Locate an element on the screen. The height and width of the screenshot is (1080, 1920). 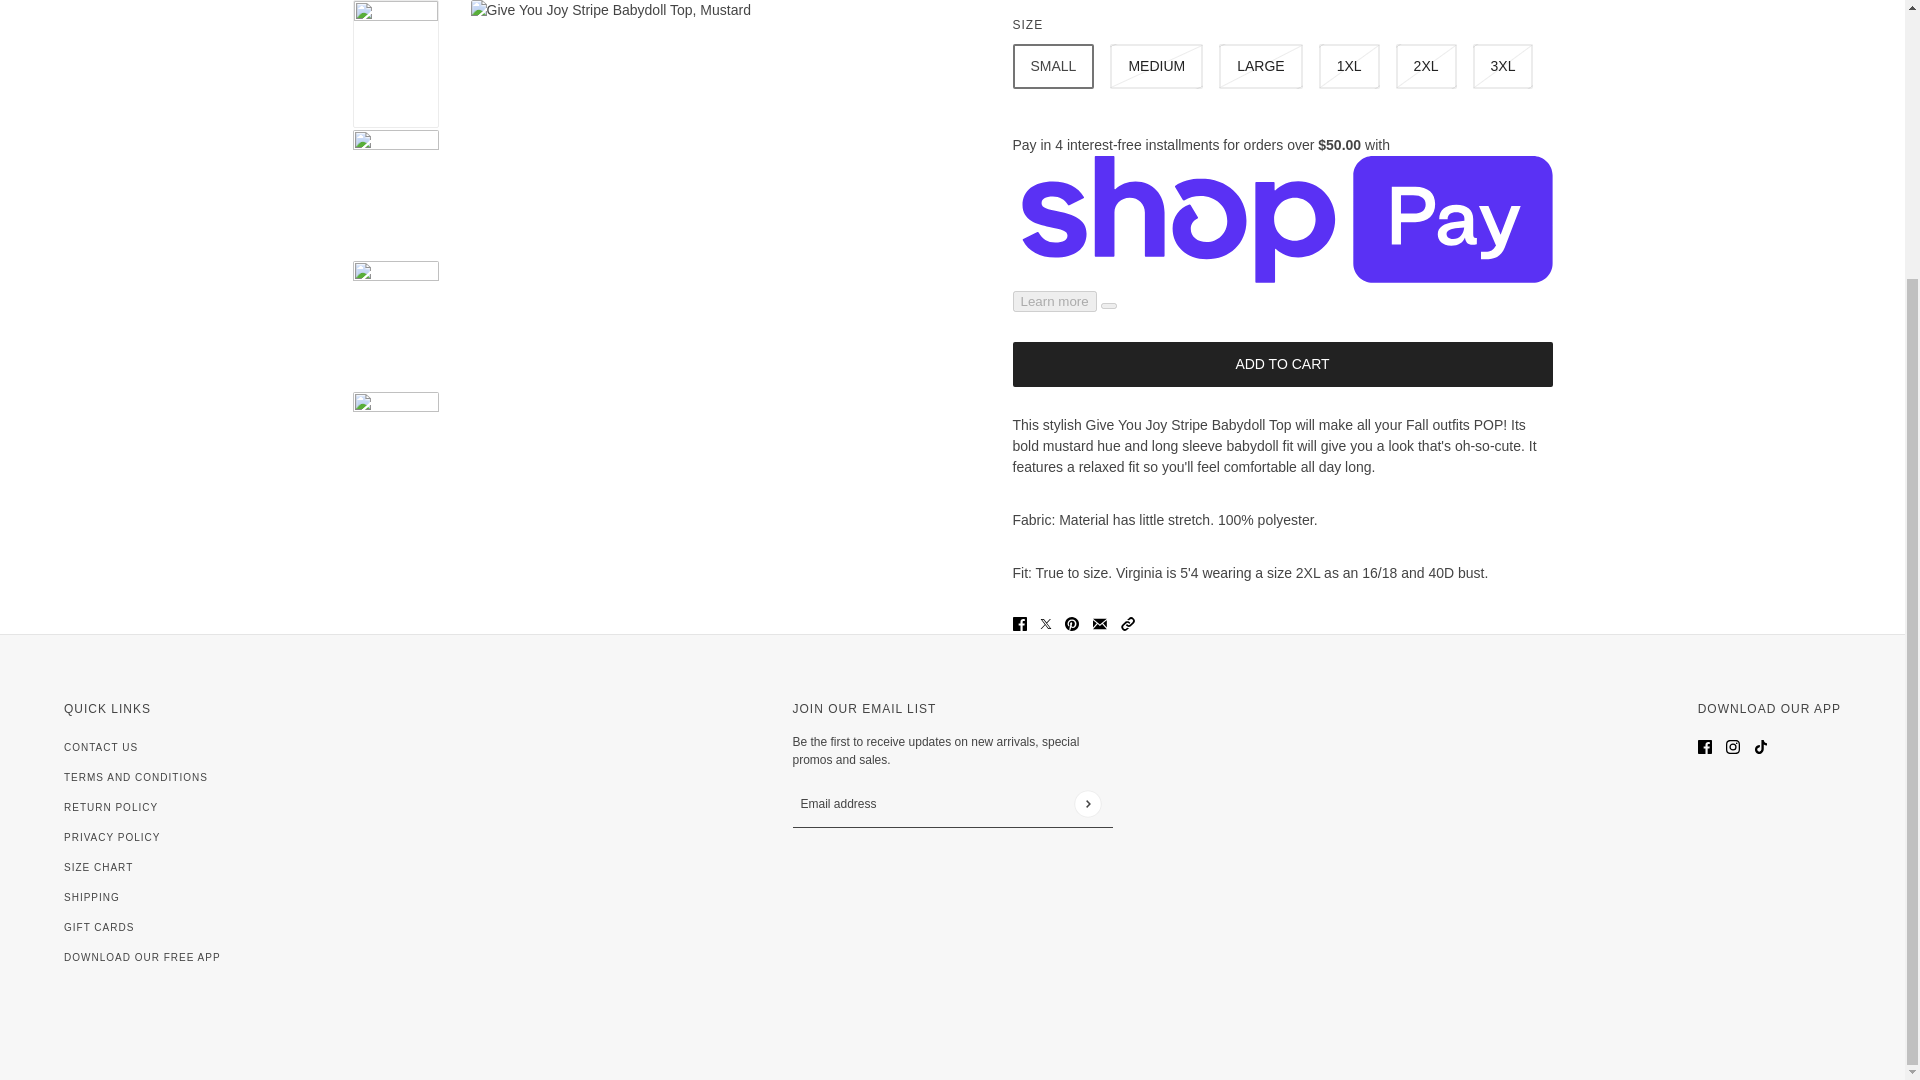
Size Chart is located at coordinates (98, 866).